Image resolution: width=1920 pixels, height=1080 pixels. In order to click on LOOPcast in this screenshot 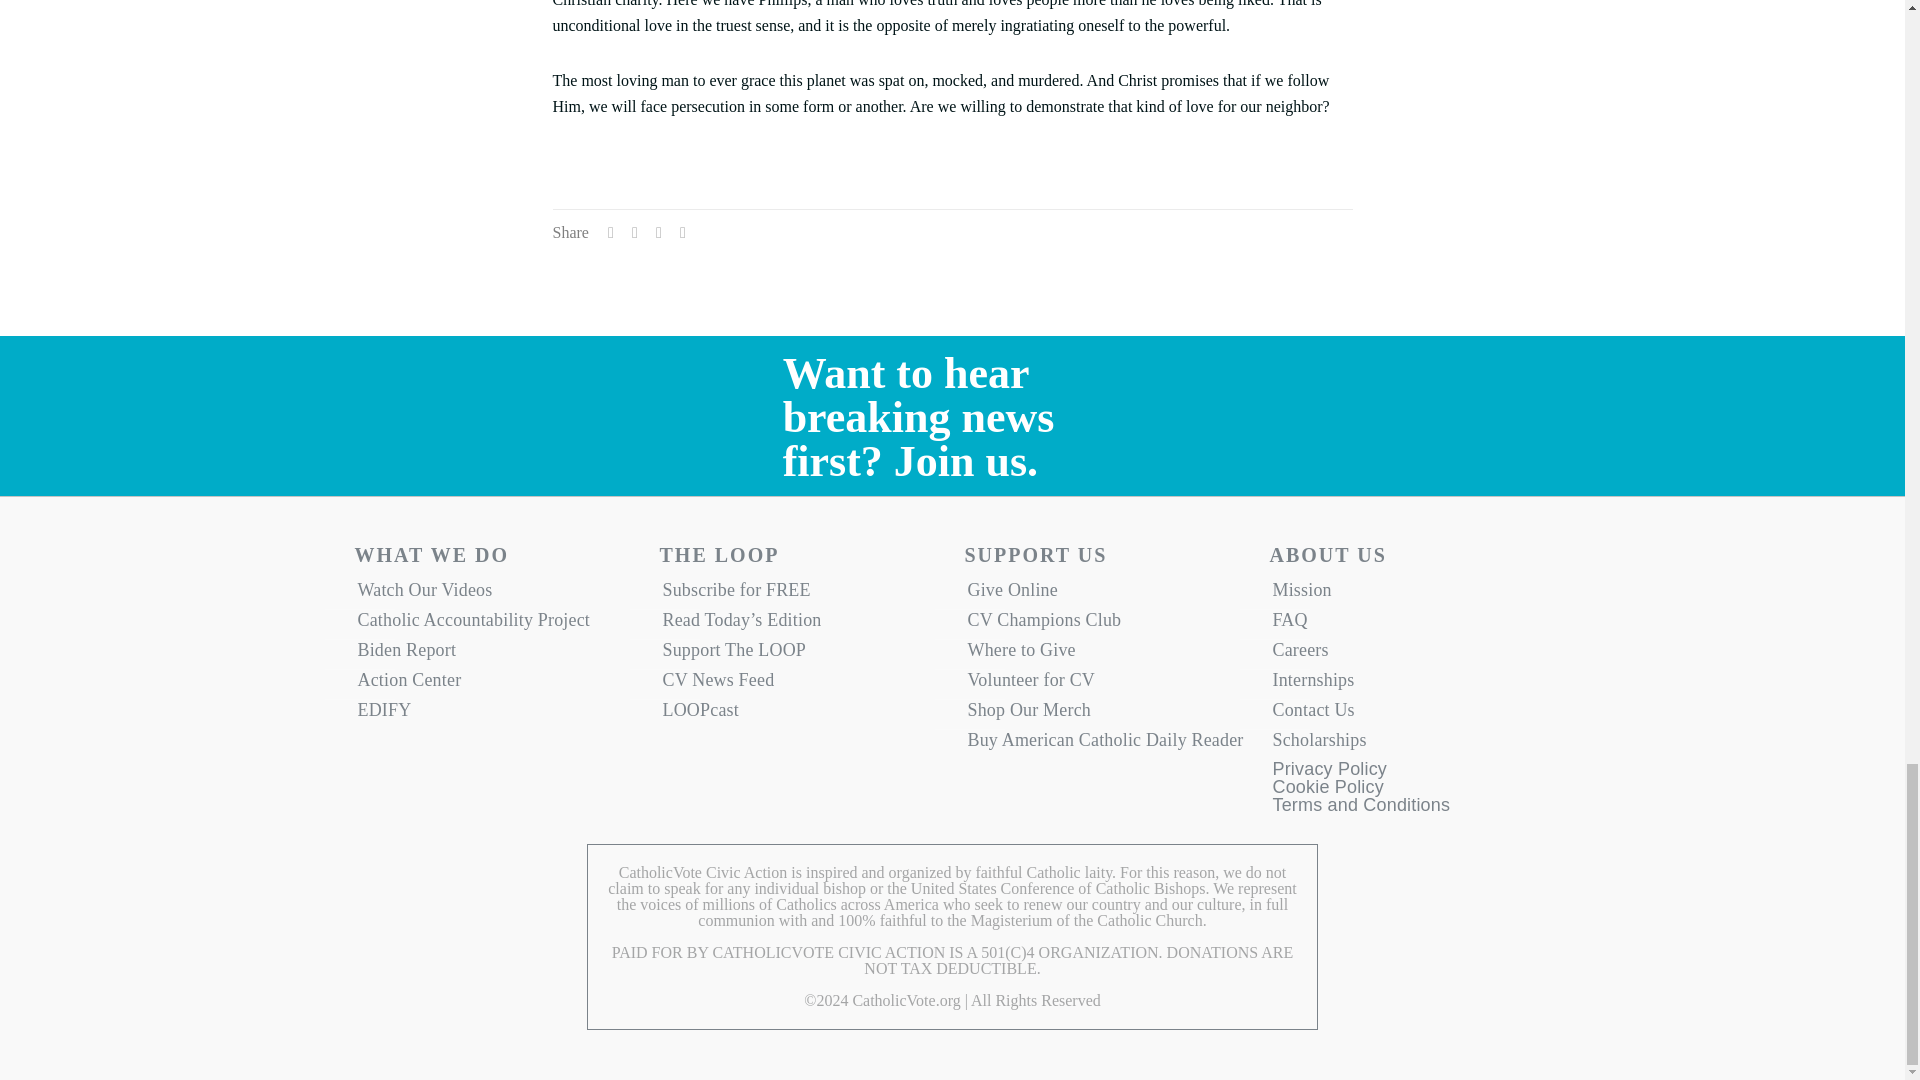, I will do `click(800, 714)`.